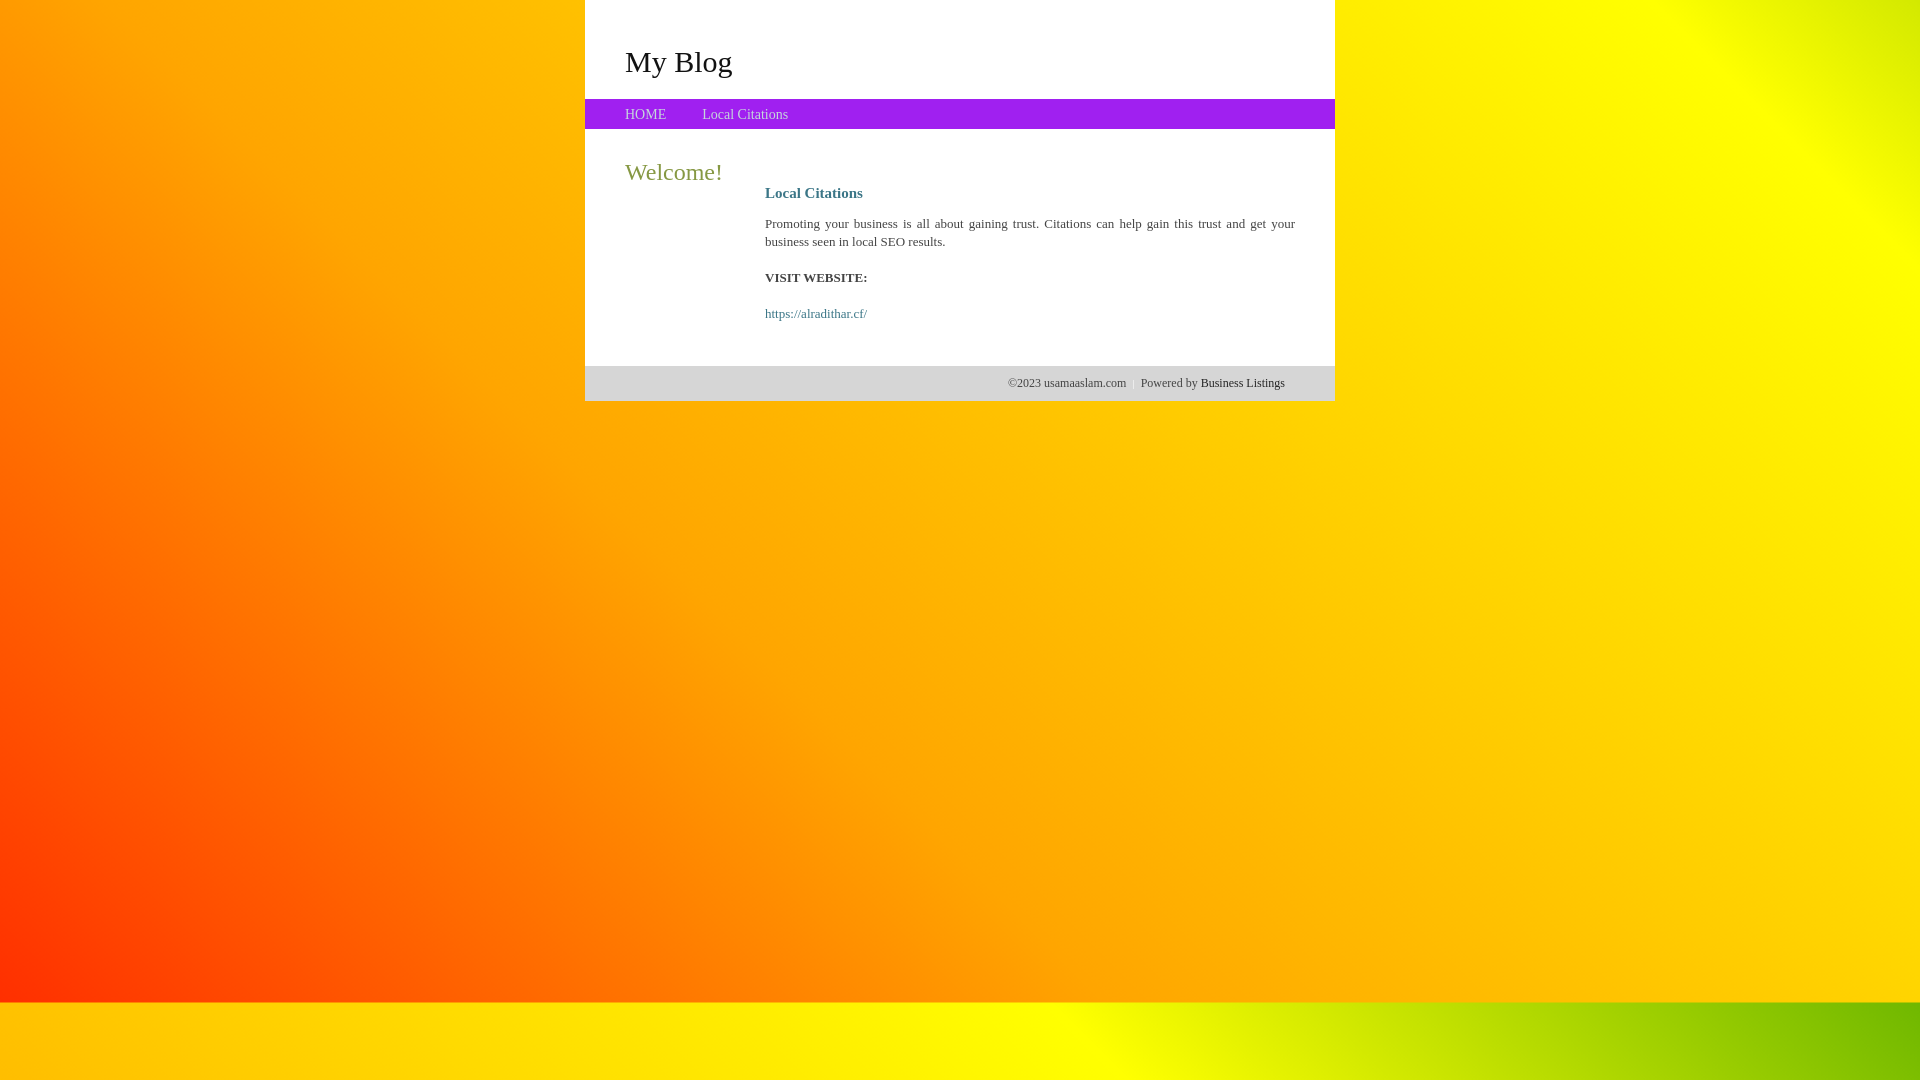 Image resolution: width=1920 pixels, height=1080 pixels. I want to click on My Blog, so click(679, 61).